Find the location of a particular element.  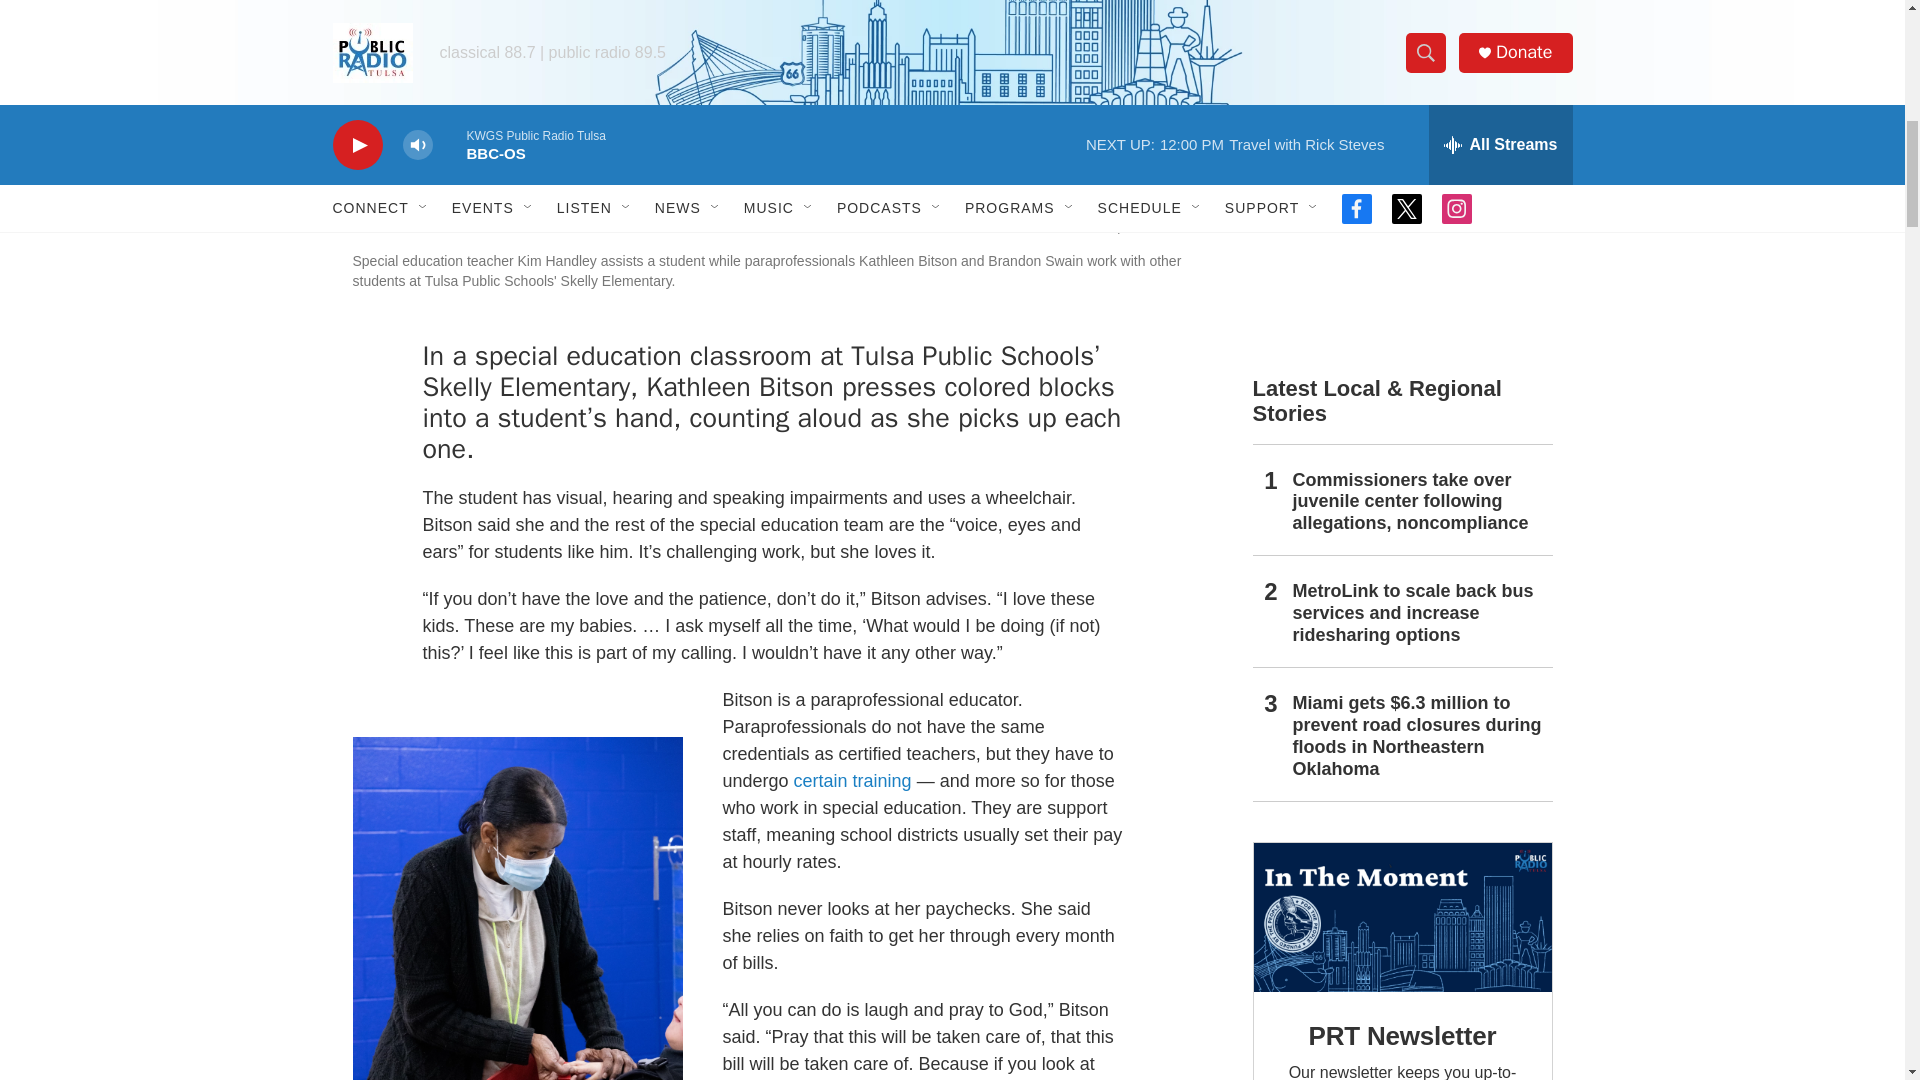

3rd party ad content is located at coordinates (1401, 208).